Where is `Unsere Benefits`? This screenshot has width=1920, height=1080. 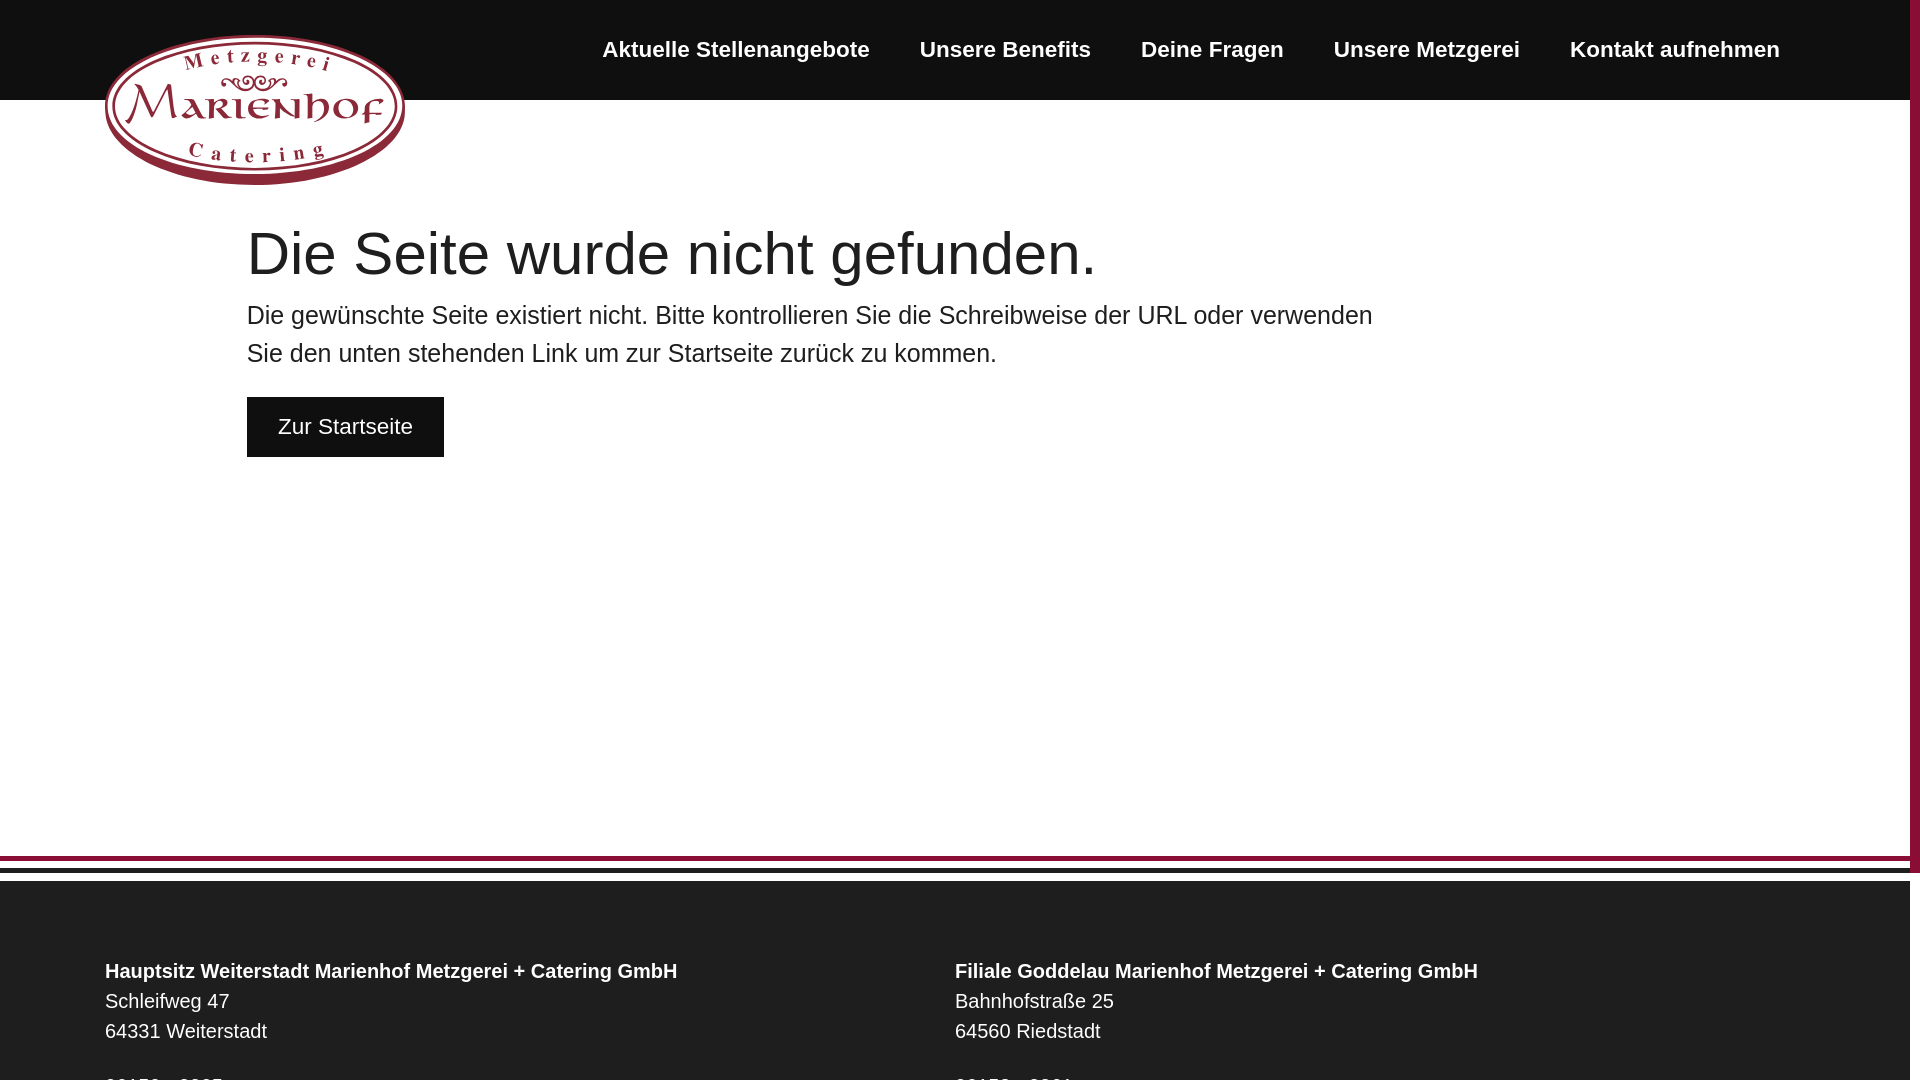 Unsere Benefits is located at coordinates (1006, 50).